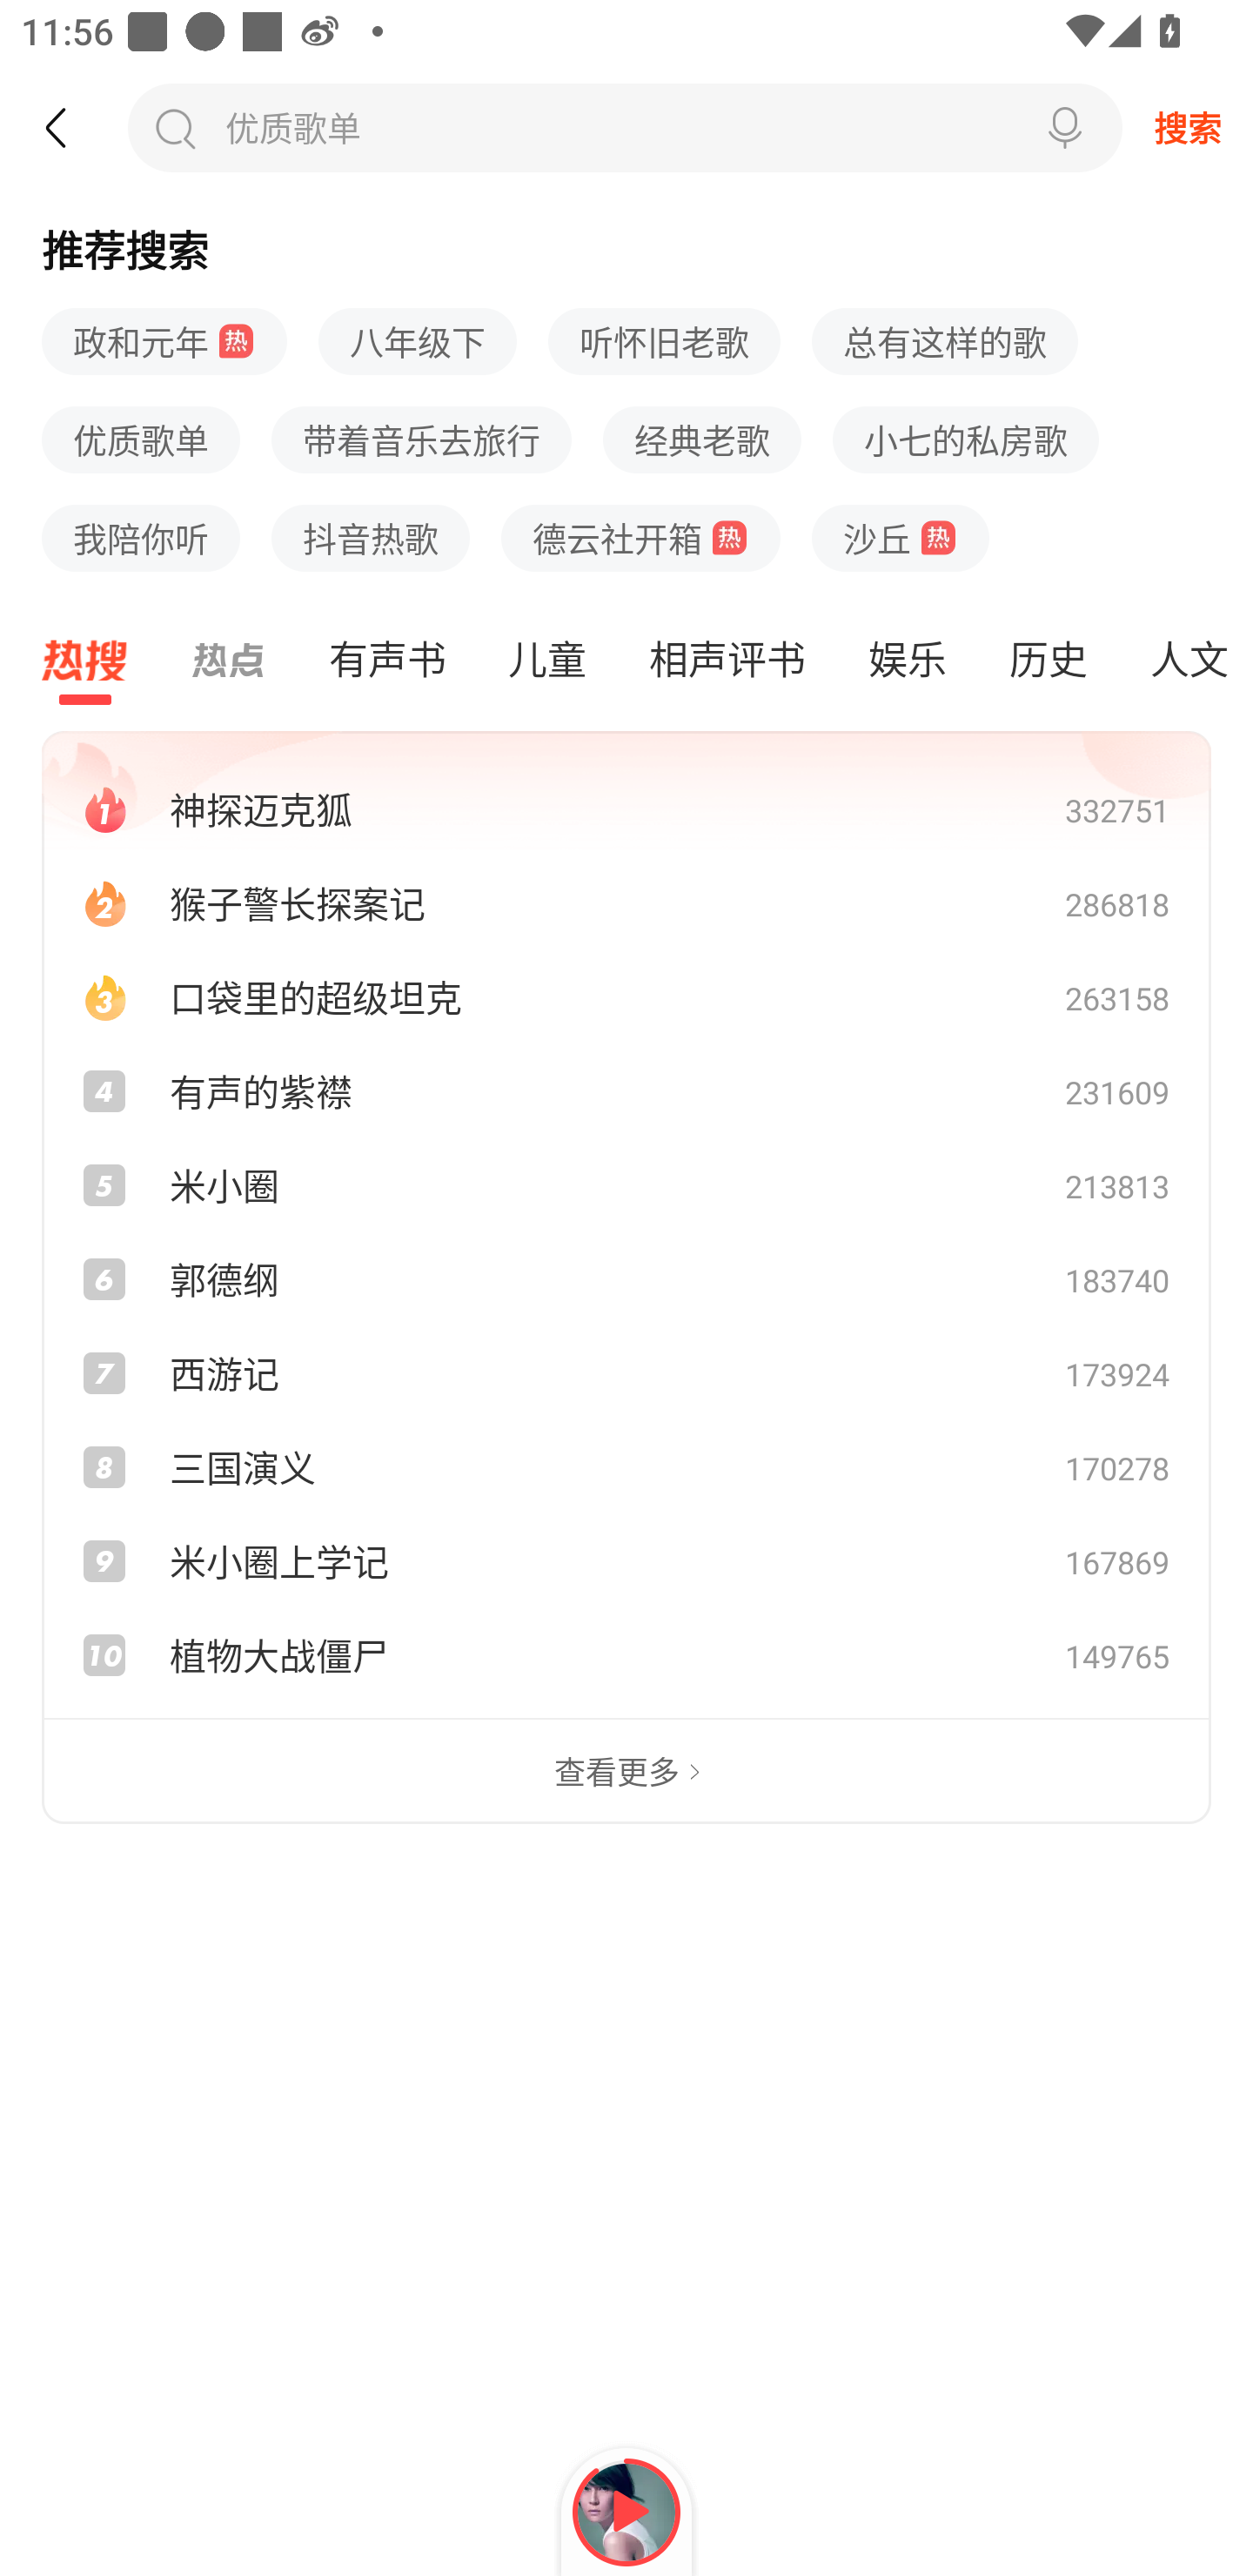  What do you see at coordinates (966, 440) in the screenshot?
I see `小七的私房歌` at bounding box center [966, 440].